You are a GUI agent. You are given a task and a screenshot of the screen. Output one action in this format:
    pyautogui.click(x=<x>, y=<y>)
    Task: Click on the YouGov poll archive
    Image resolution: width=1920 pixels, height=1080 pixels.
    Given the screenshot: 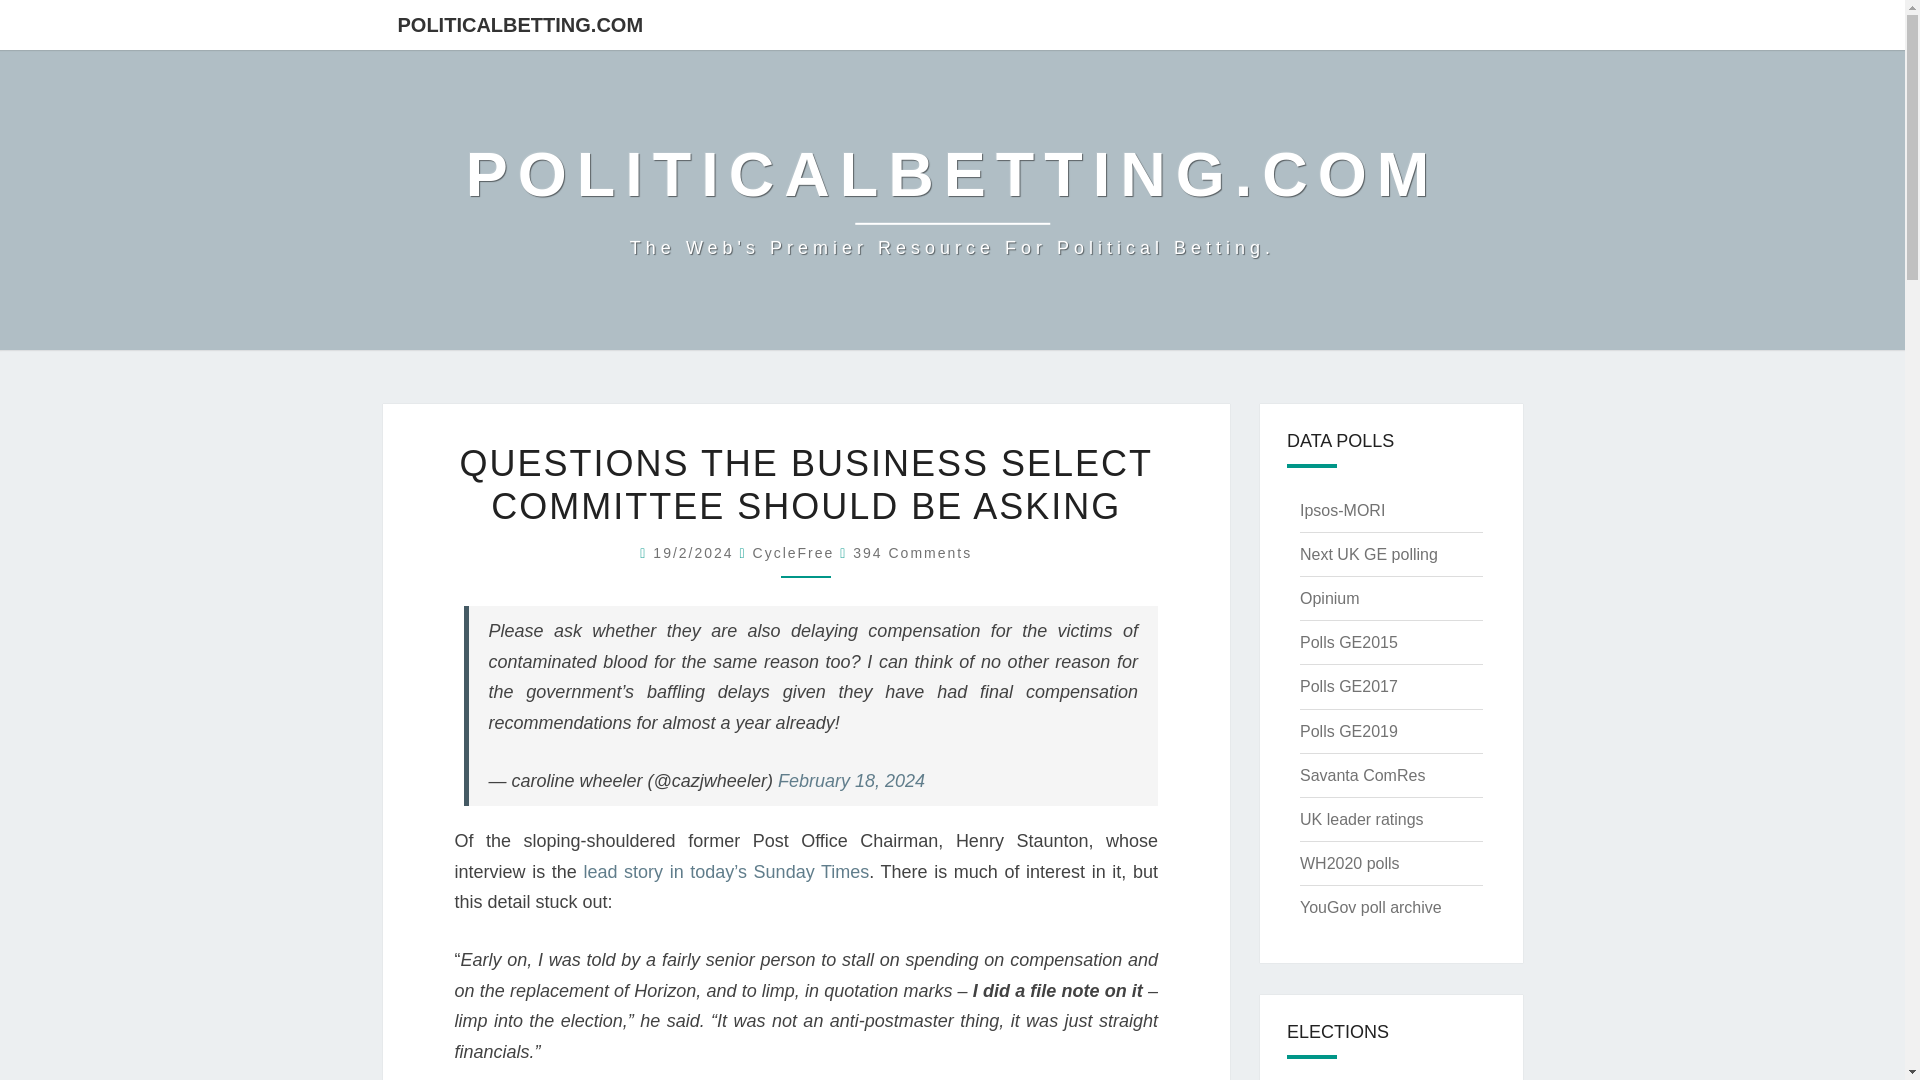 What is the action you would take?
    pyautogui.click(x=1370, y=906)
    